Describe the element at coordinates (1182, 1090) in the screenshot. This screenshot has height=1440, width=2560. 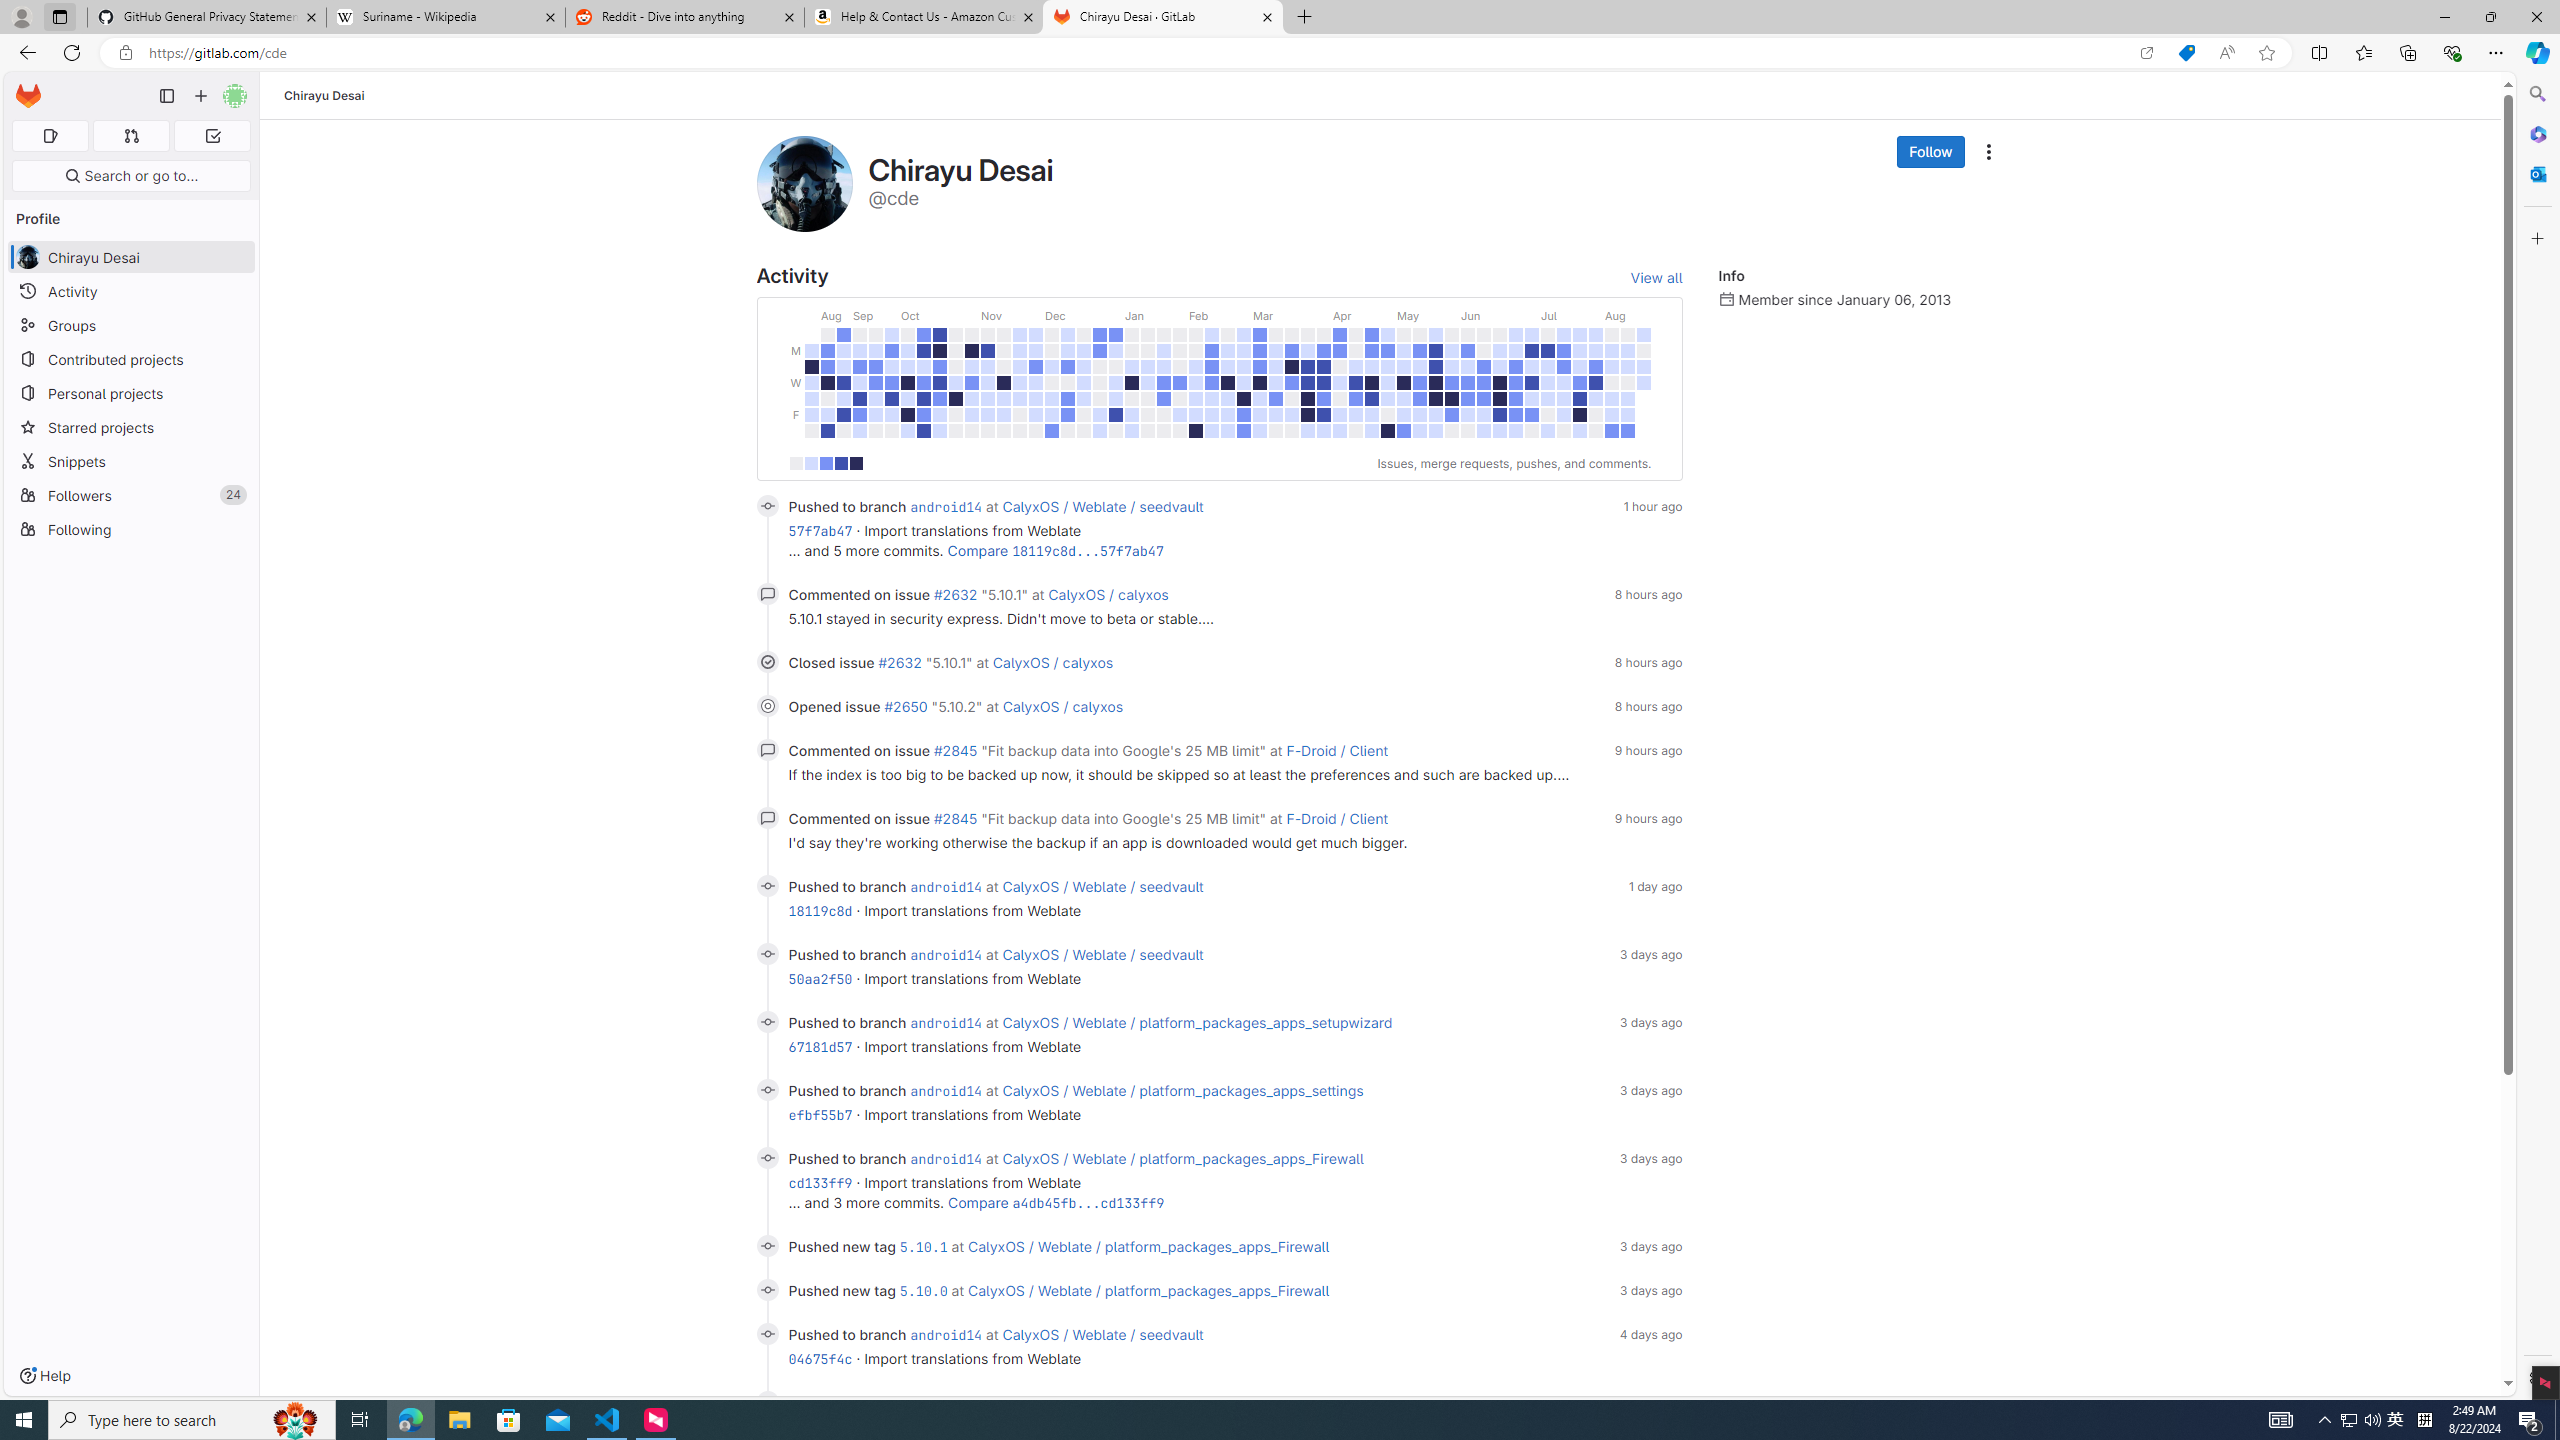
I see `CalyxOS / Weblate / platform_packages_apps_settings` at that location.